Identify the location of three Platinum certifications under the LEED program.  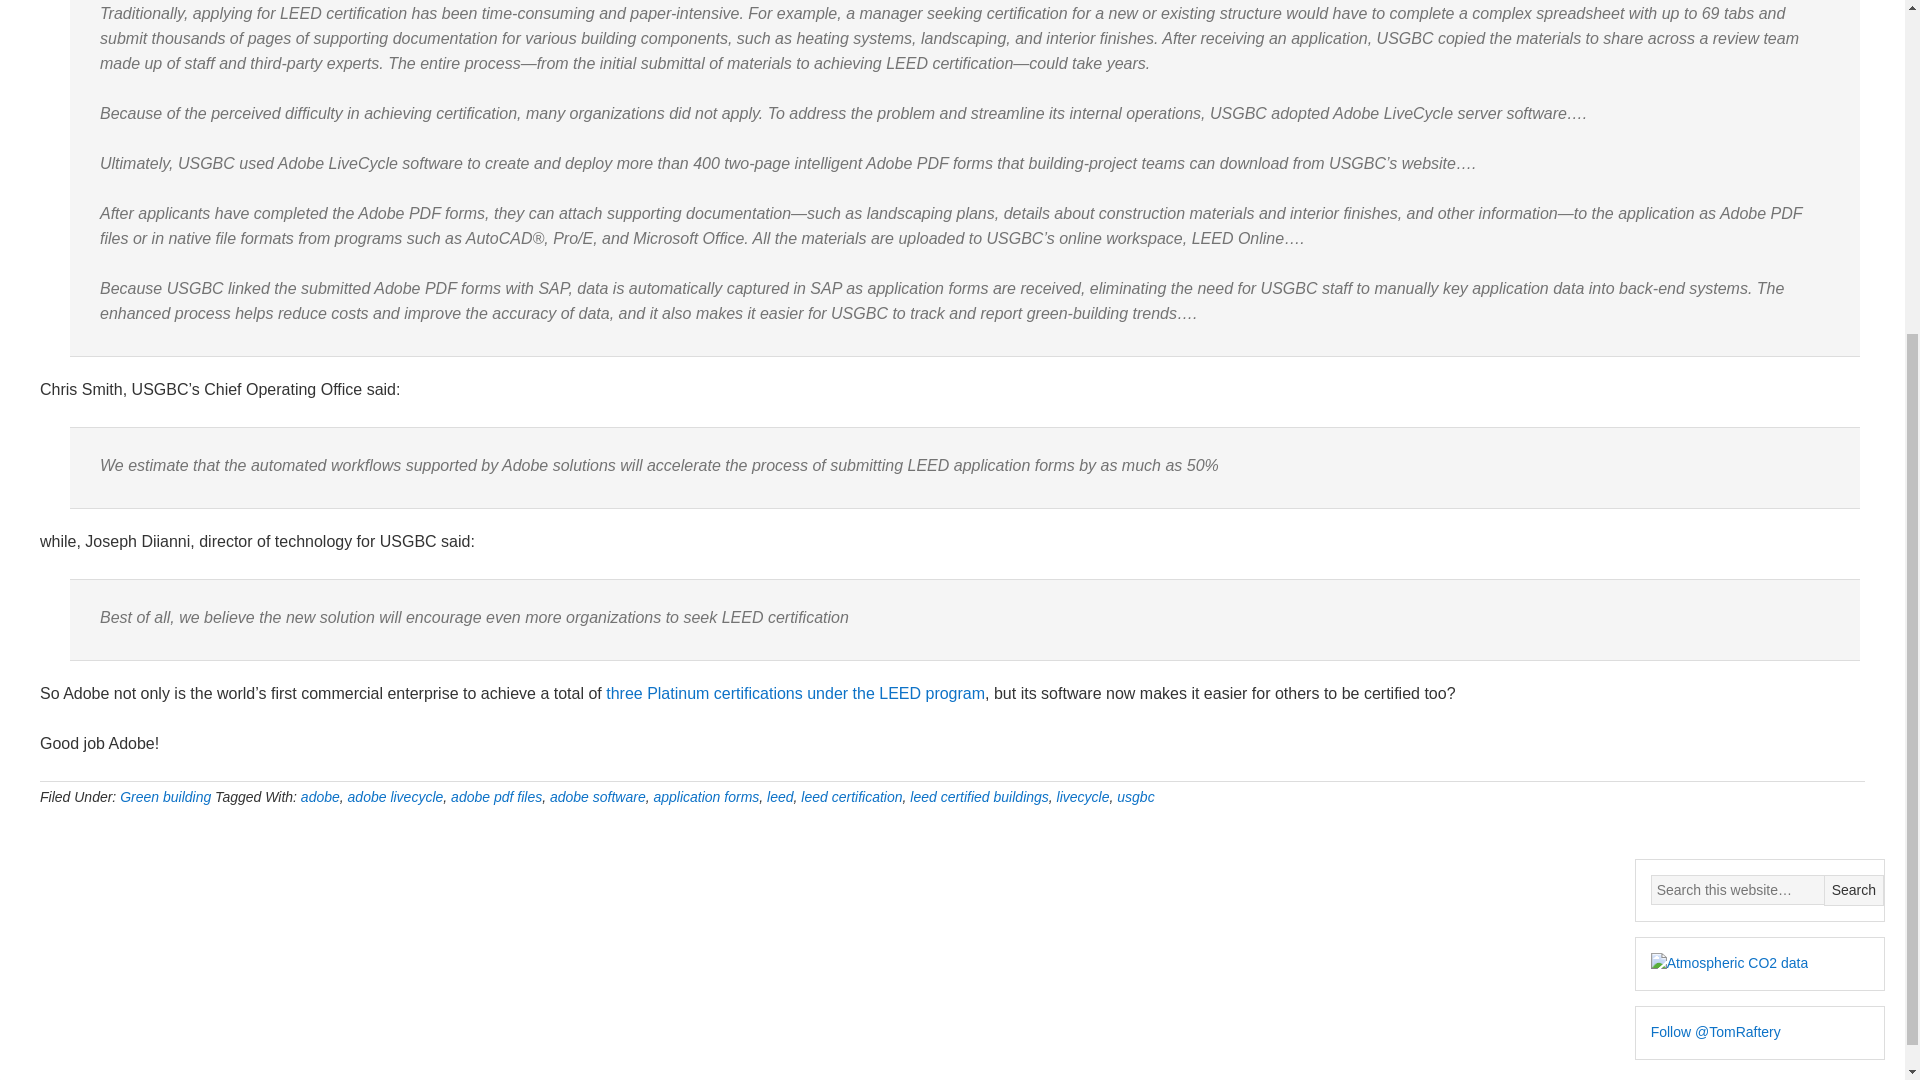
(795, 693).